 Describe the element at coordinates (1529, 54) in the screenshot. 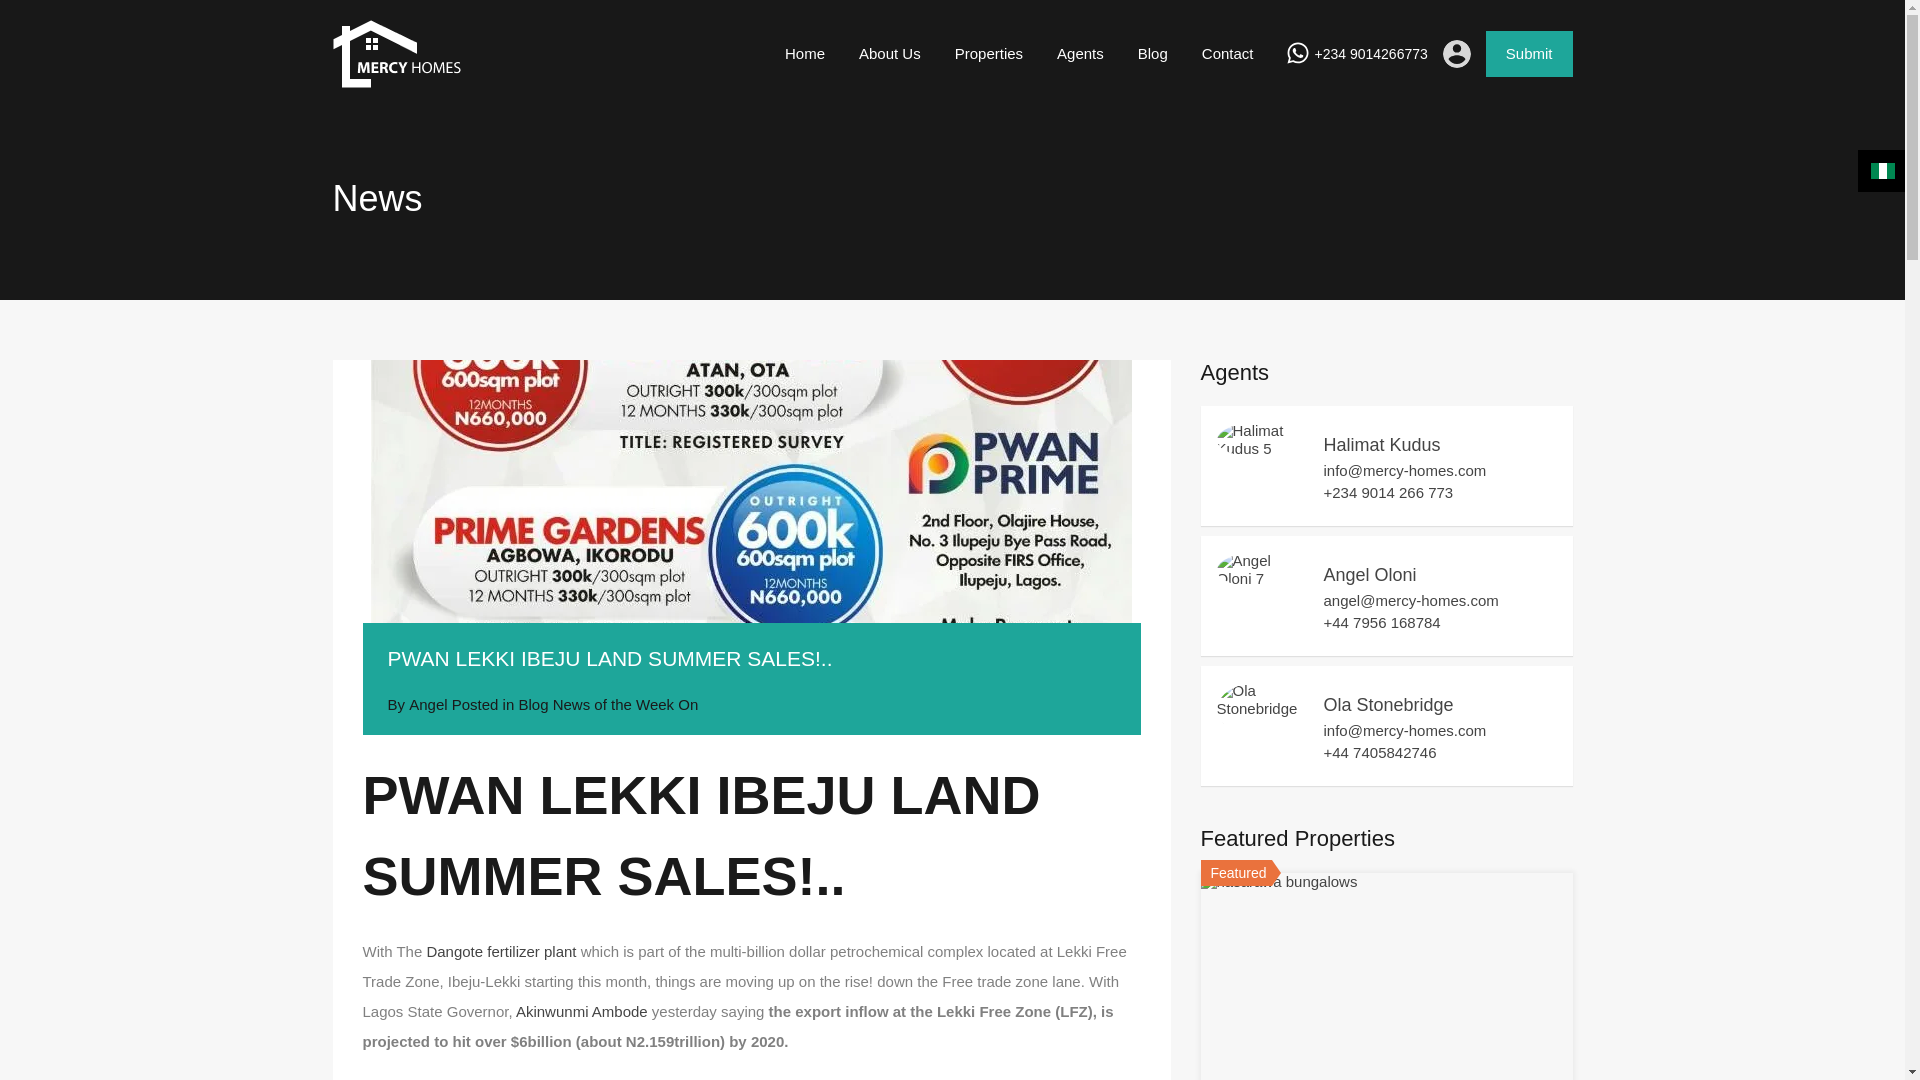

I see `Submit` at that location.